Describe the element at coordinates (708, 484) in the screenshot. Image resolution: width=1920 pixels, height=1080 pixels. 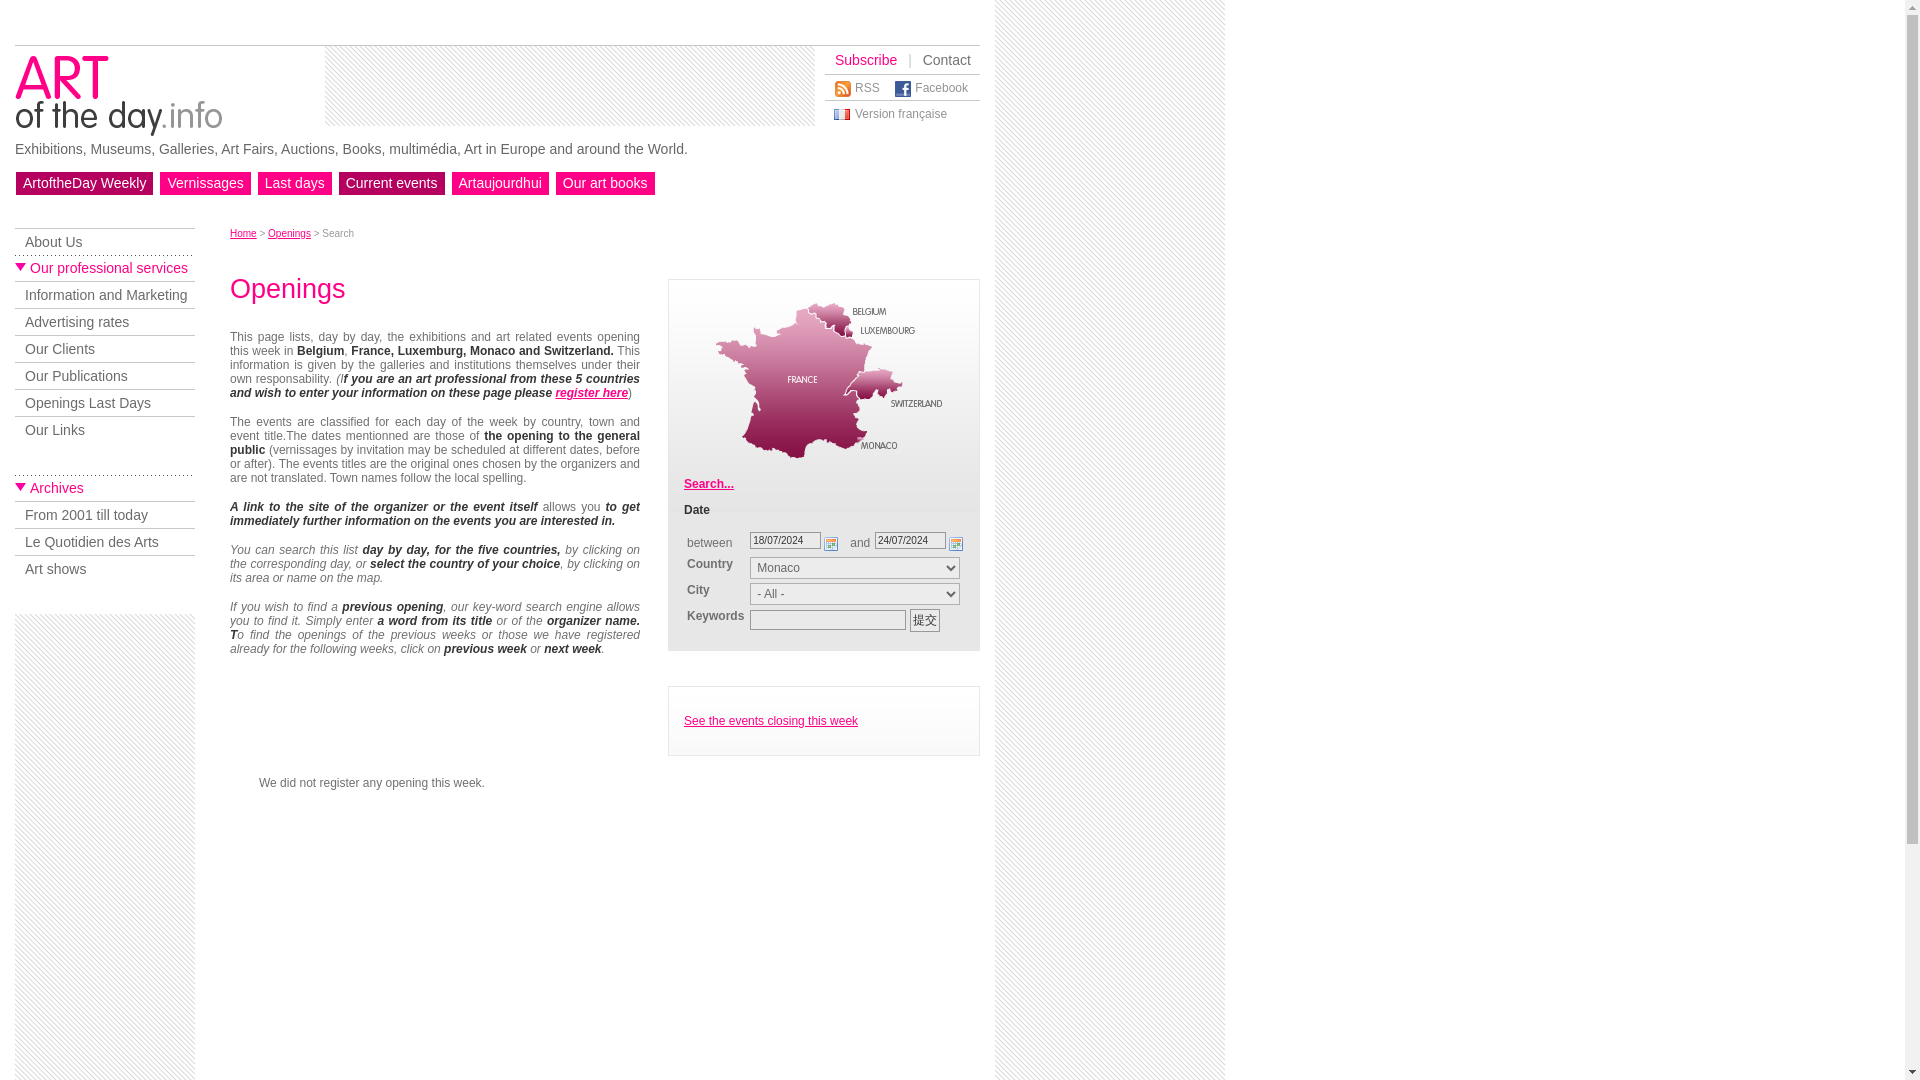
I see `Search...` at that location.